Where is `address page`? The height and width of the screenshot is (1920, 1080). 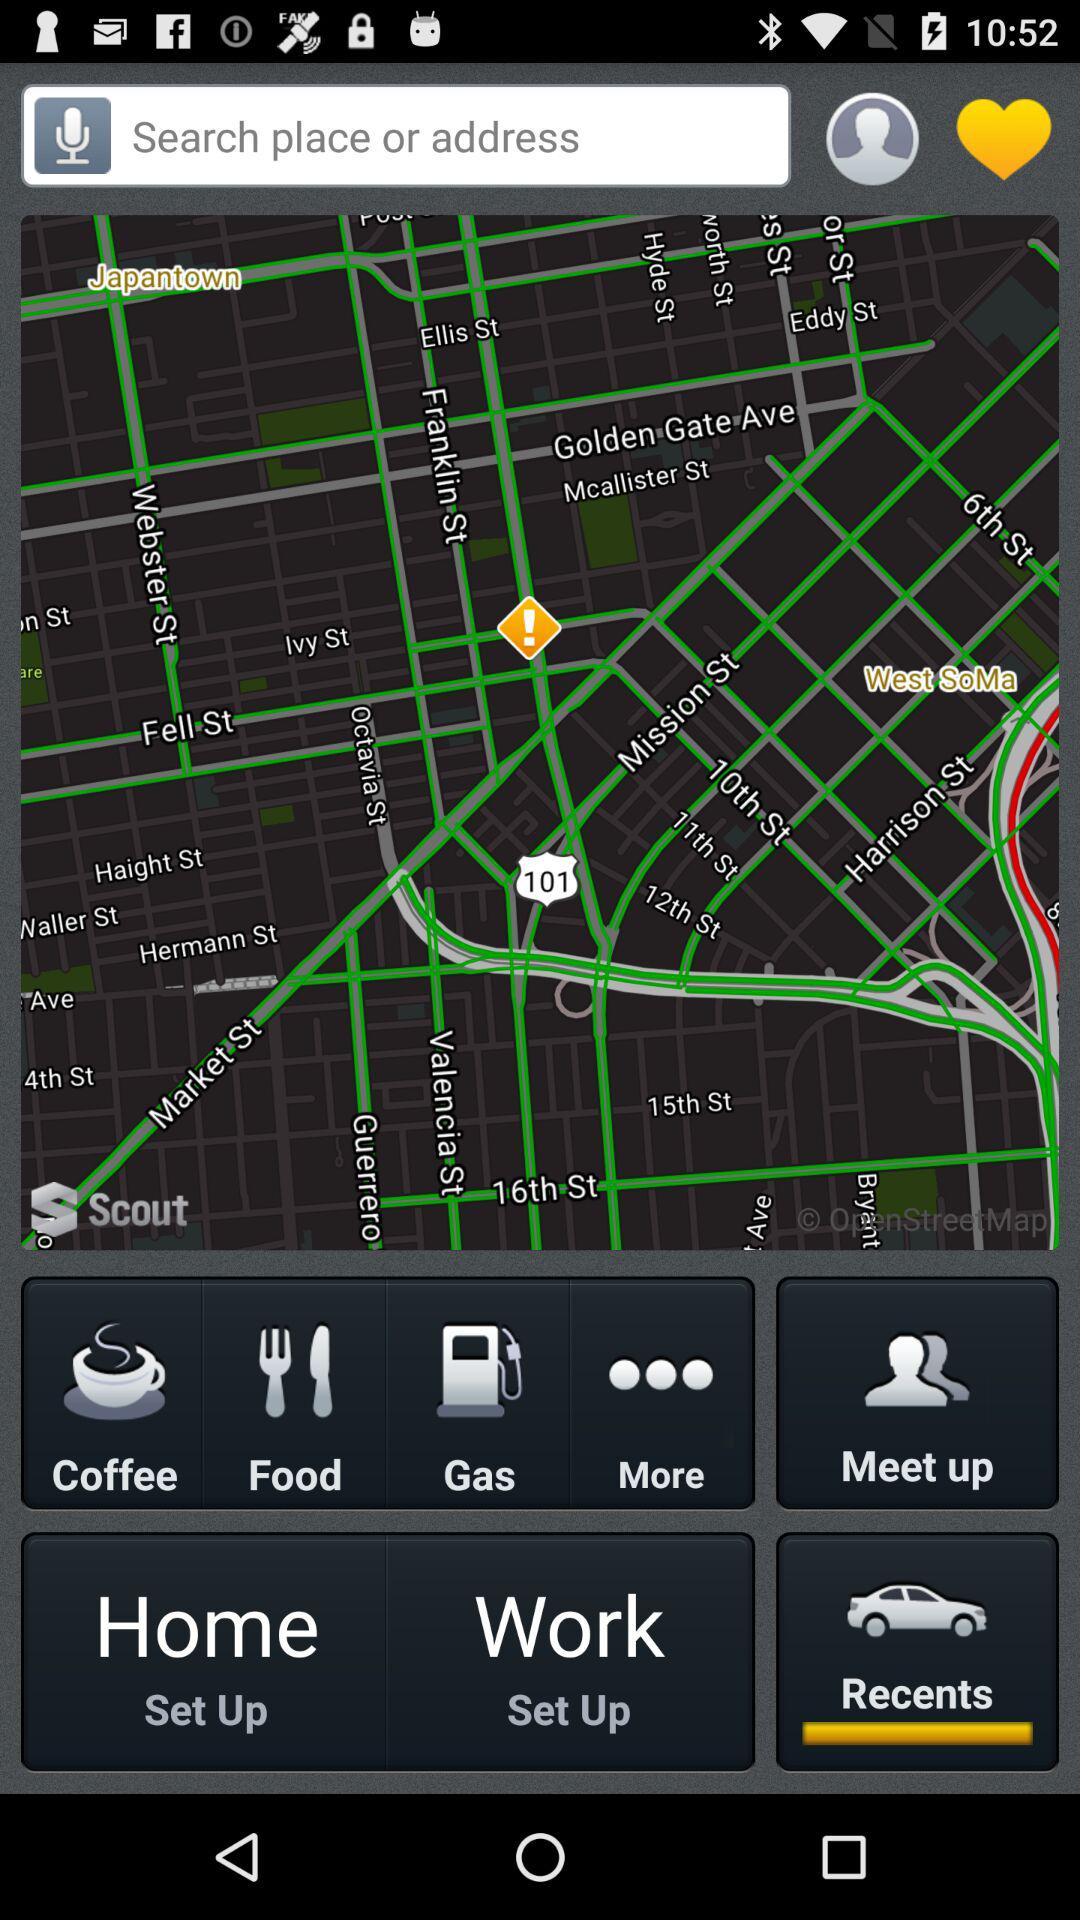 address page is located at coordinates (454, 136).